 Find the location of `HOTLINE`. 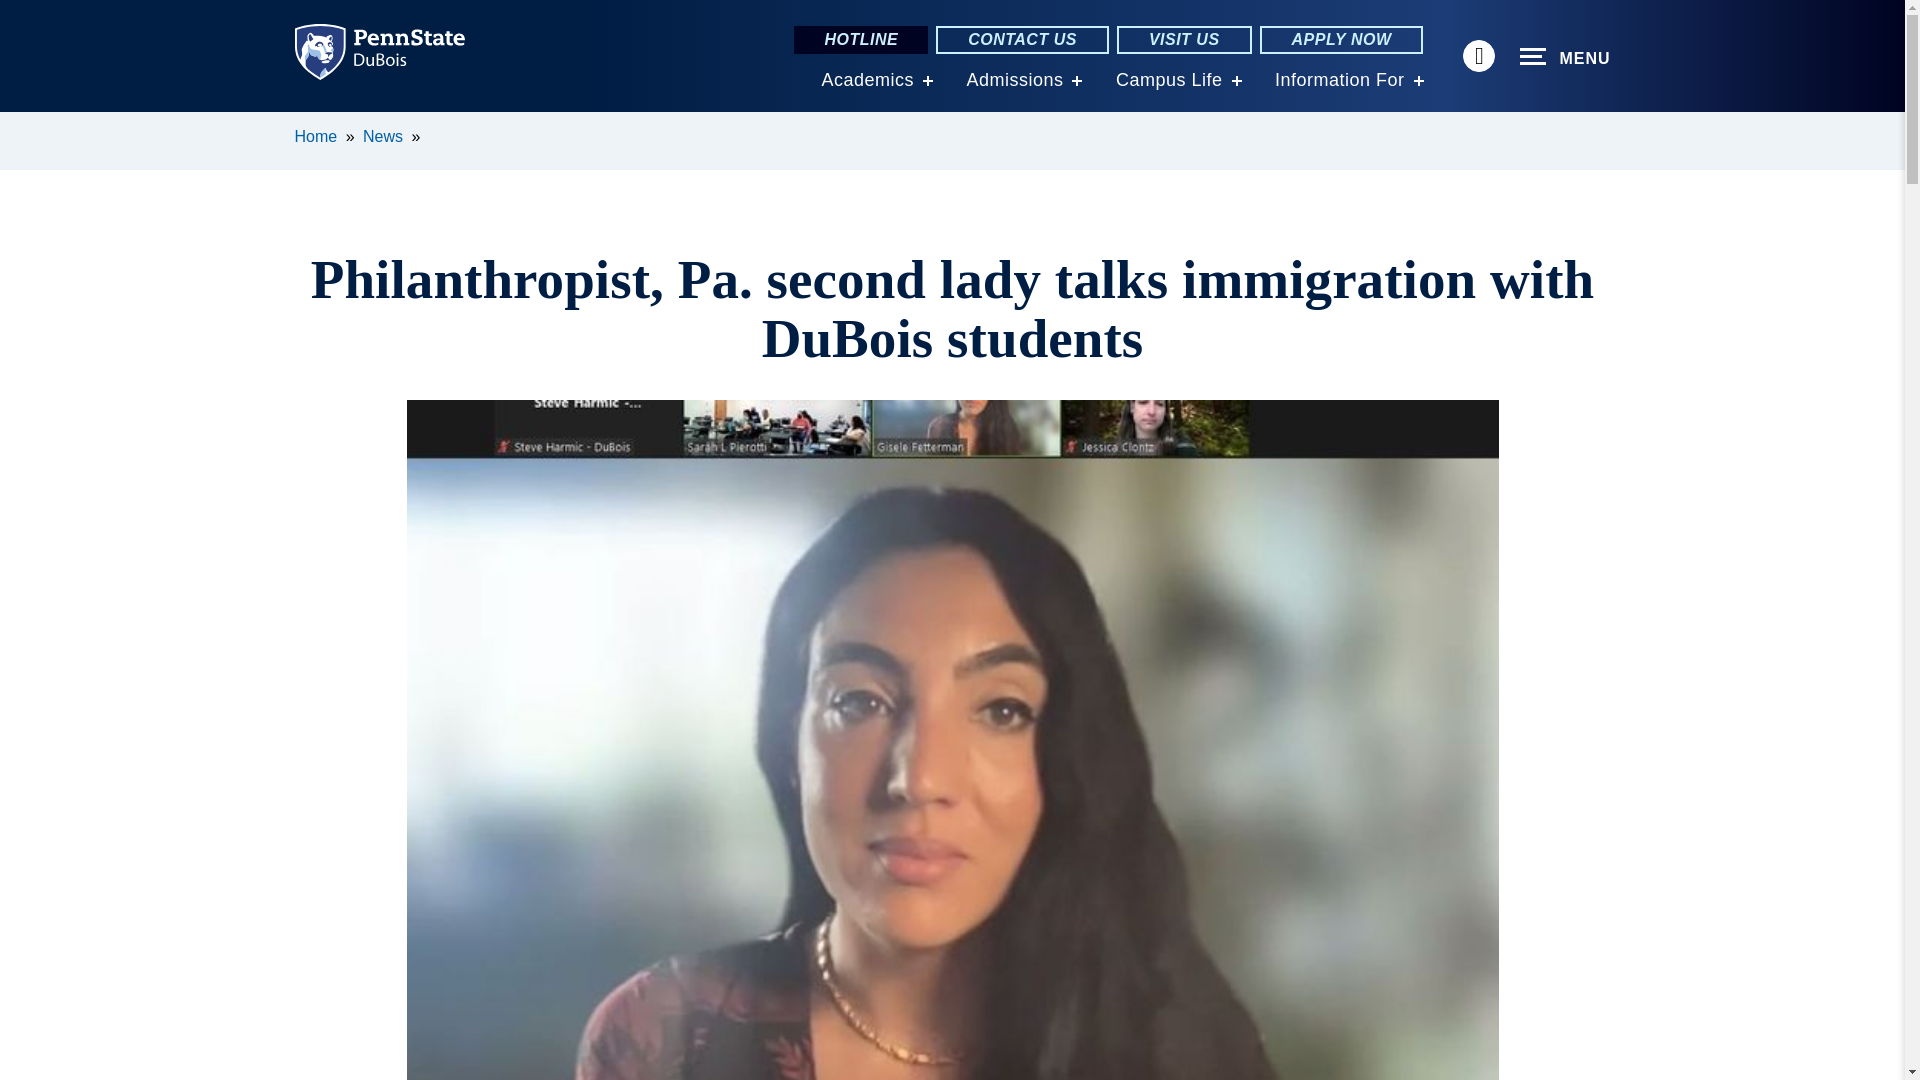

HOTLINE is located at coordinates (860, 40).